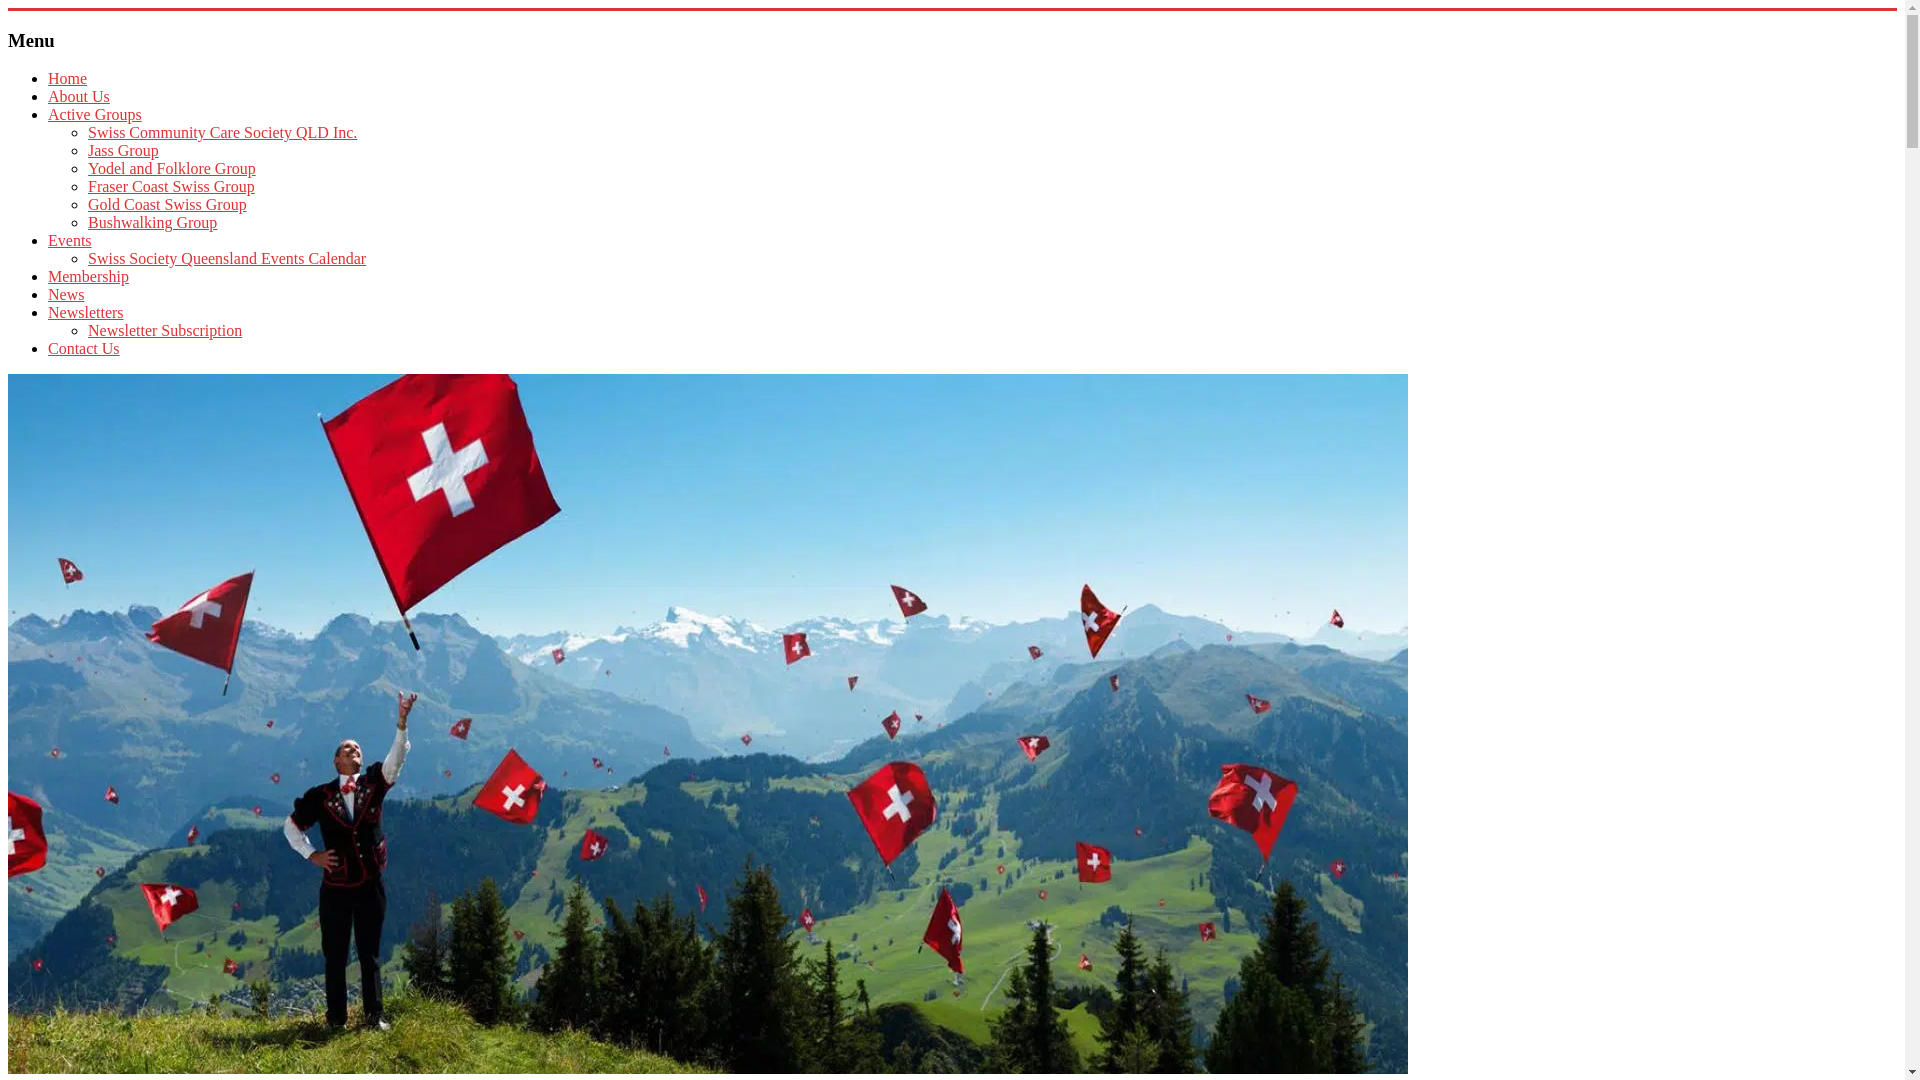 The image size is (1920, 1080). What do you see at coordinates (172, 186) in the screenshot?
I see `Fraser Coast Swiss Group` at bounding box center [172, 186].